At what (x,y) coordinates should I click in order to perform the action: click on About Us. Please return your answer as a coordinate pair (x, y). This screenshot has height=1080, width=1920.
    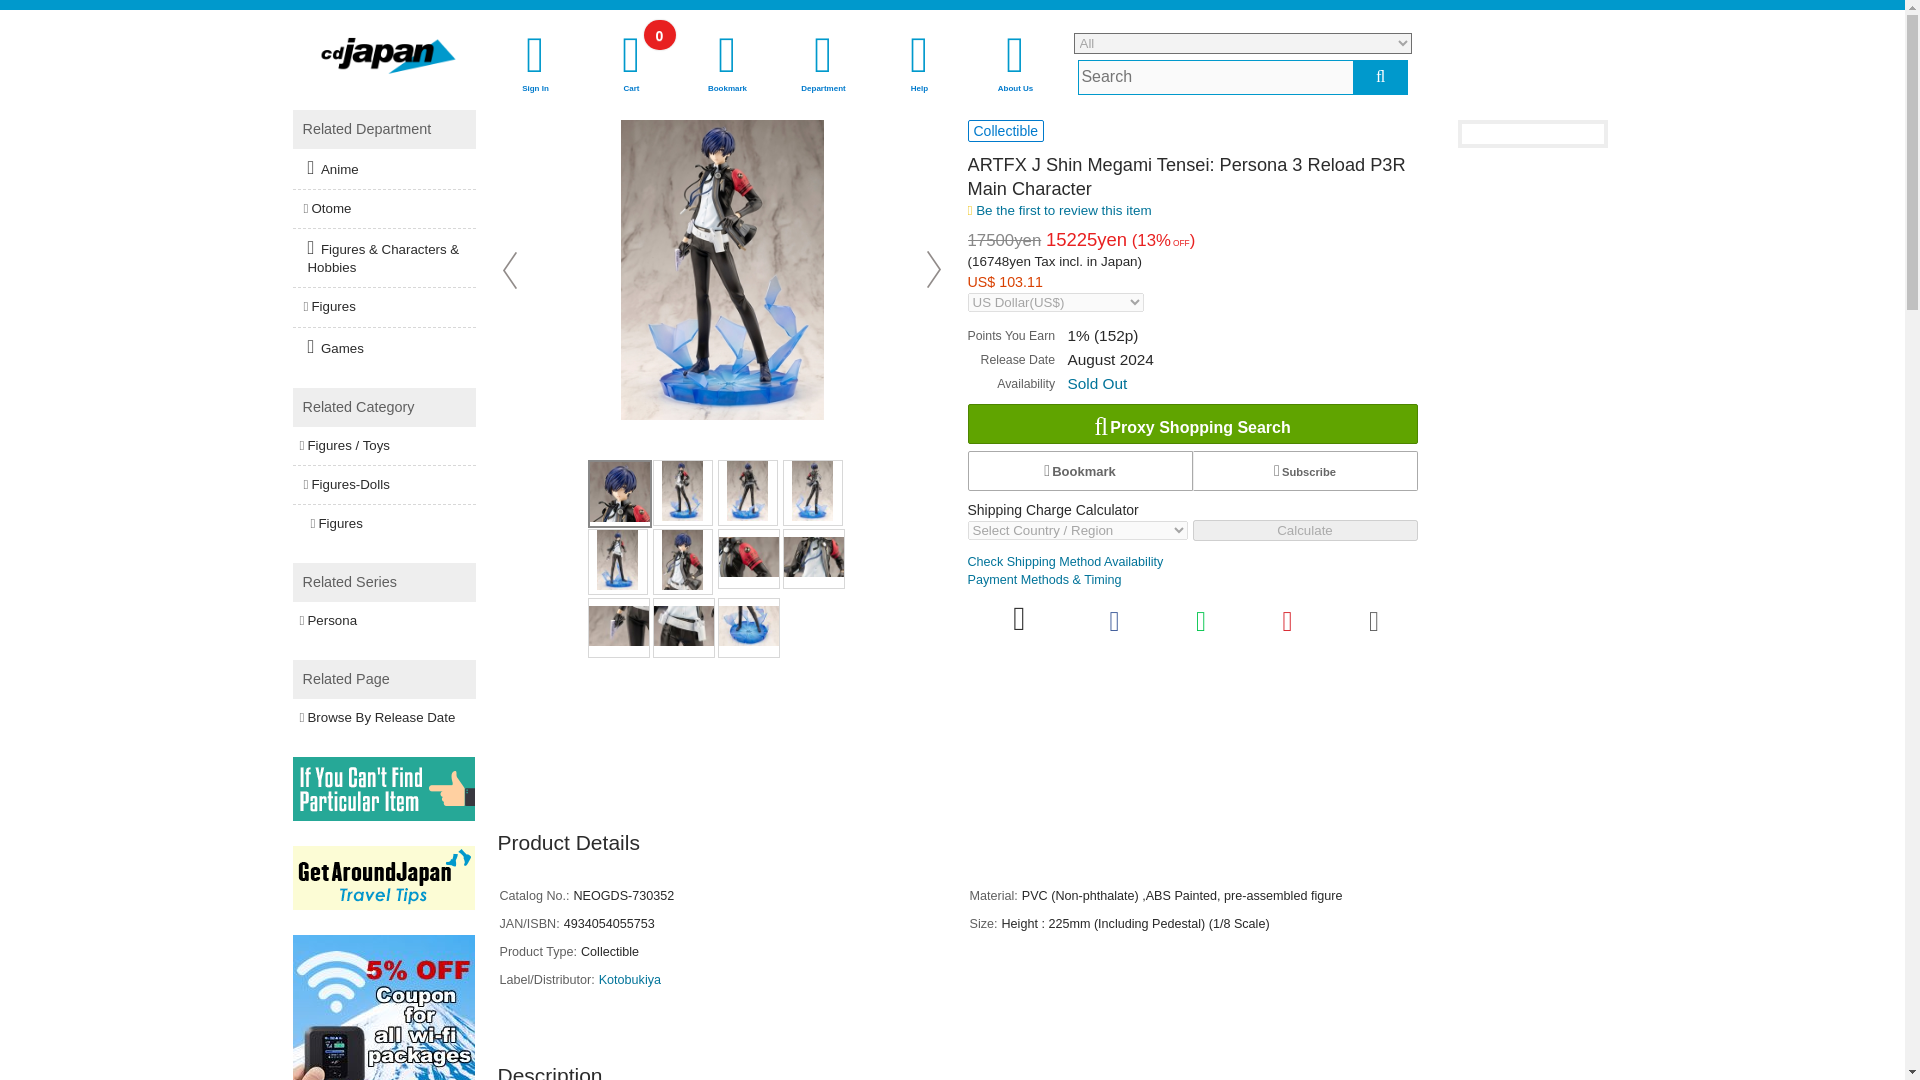
    Looking at the image, I should click on (1015, 64).